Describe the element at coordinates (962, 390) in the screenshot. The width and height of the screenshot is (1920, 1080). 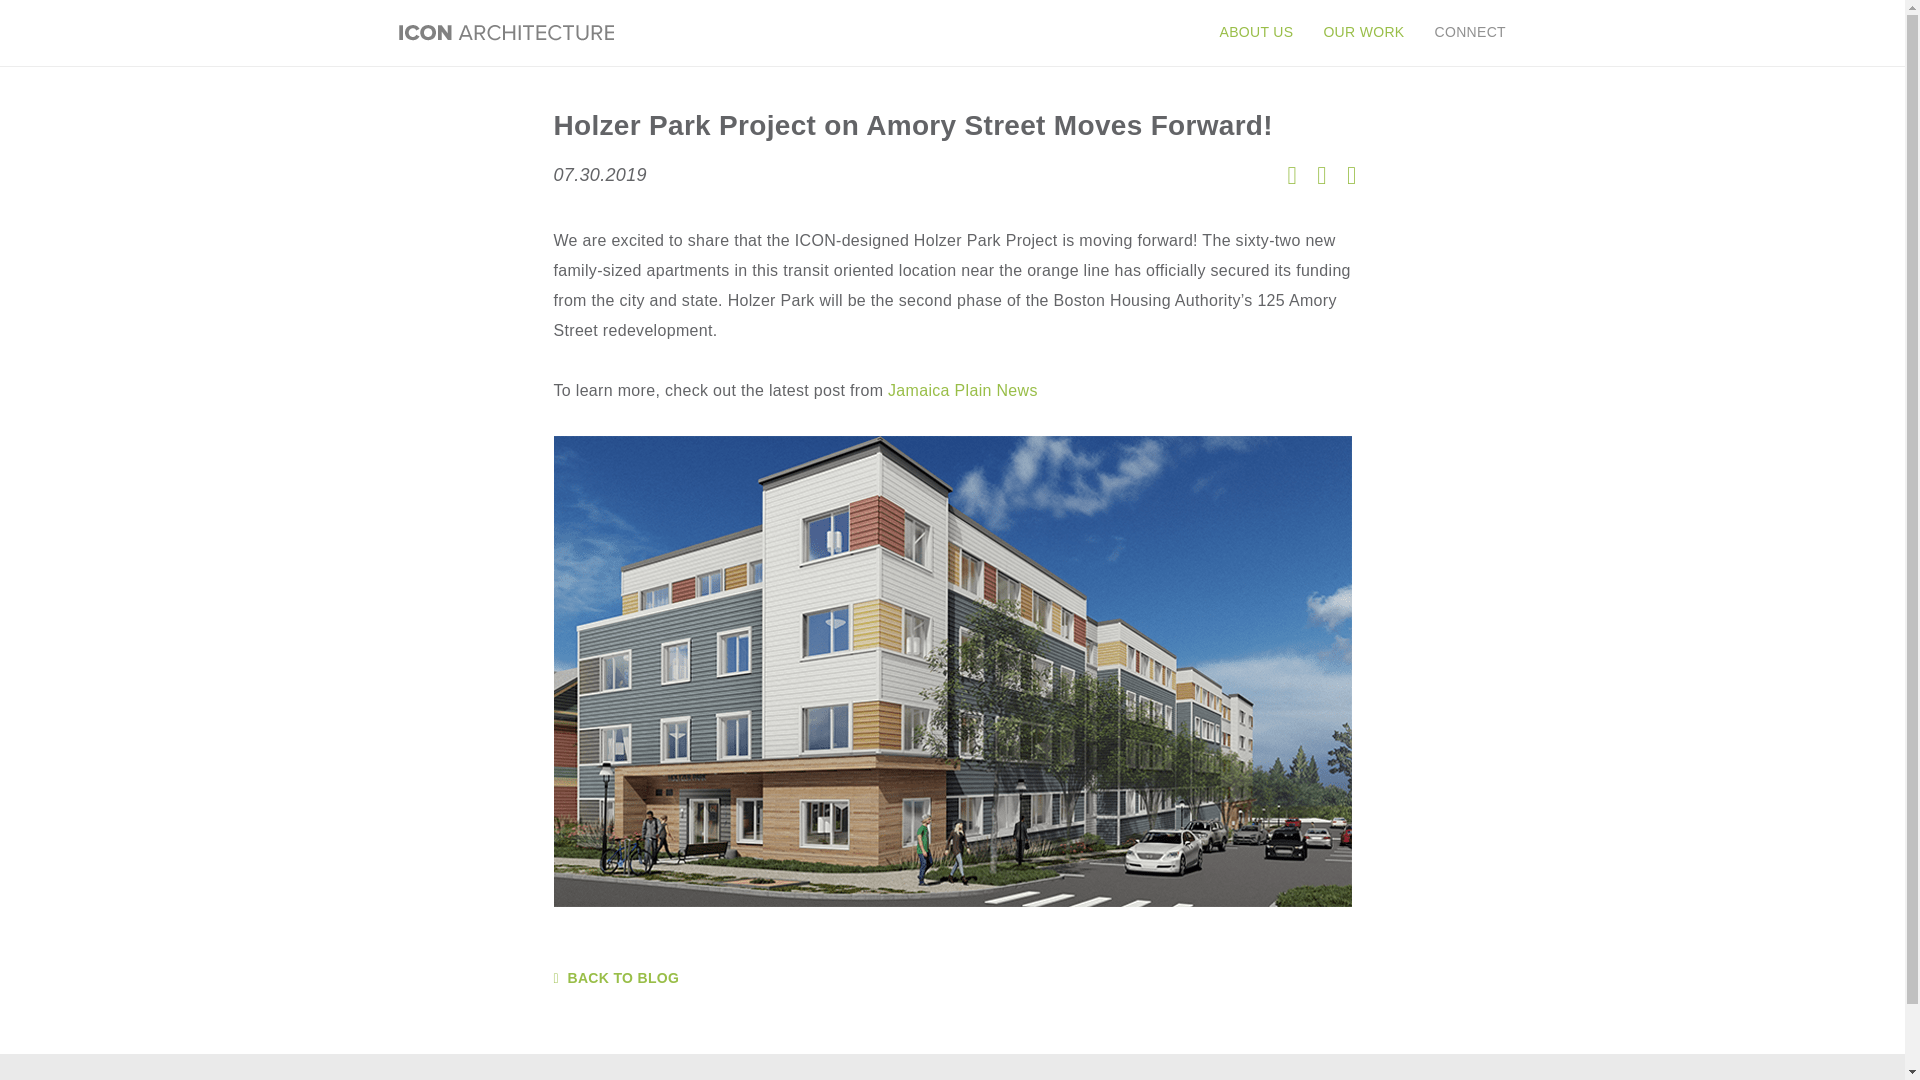
I see `Jamaica Plain News` at that location.